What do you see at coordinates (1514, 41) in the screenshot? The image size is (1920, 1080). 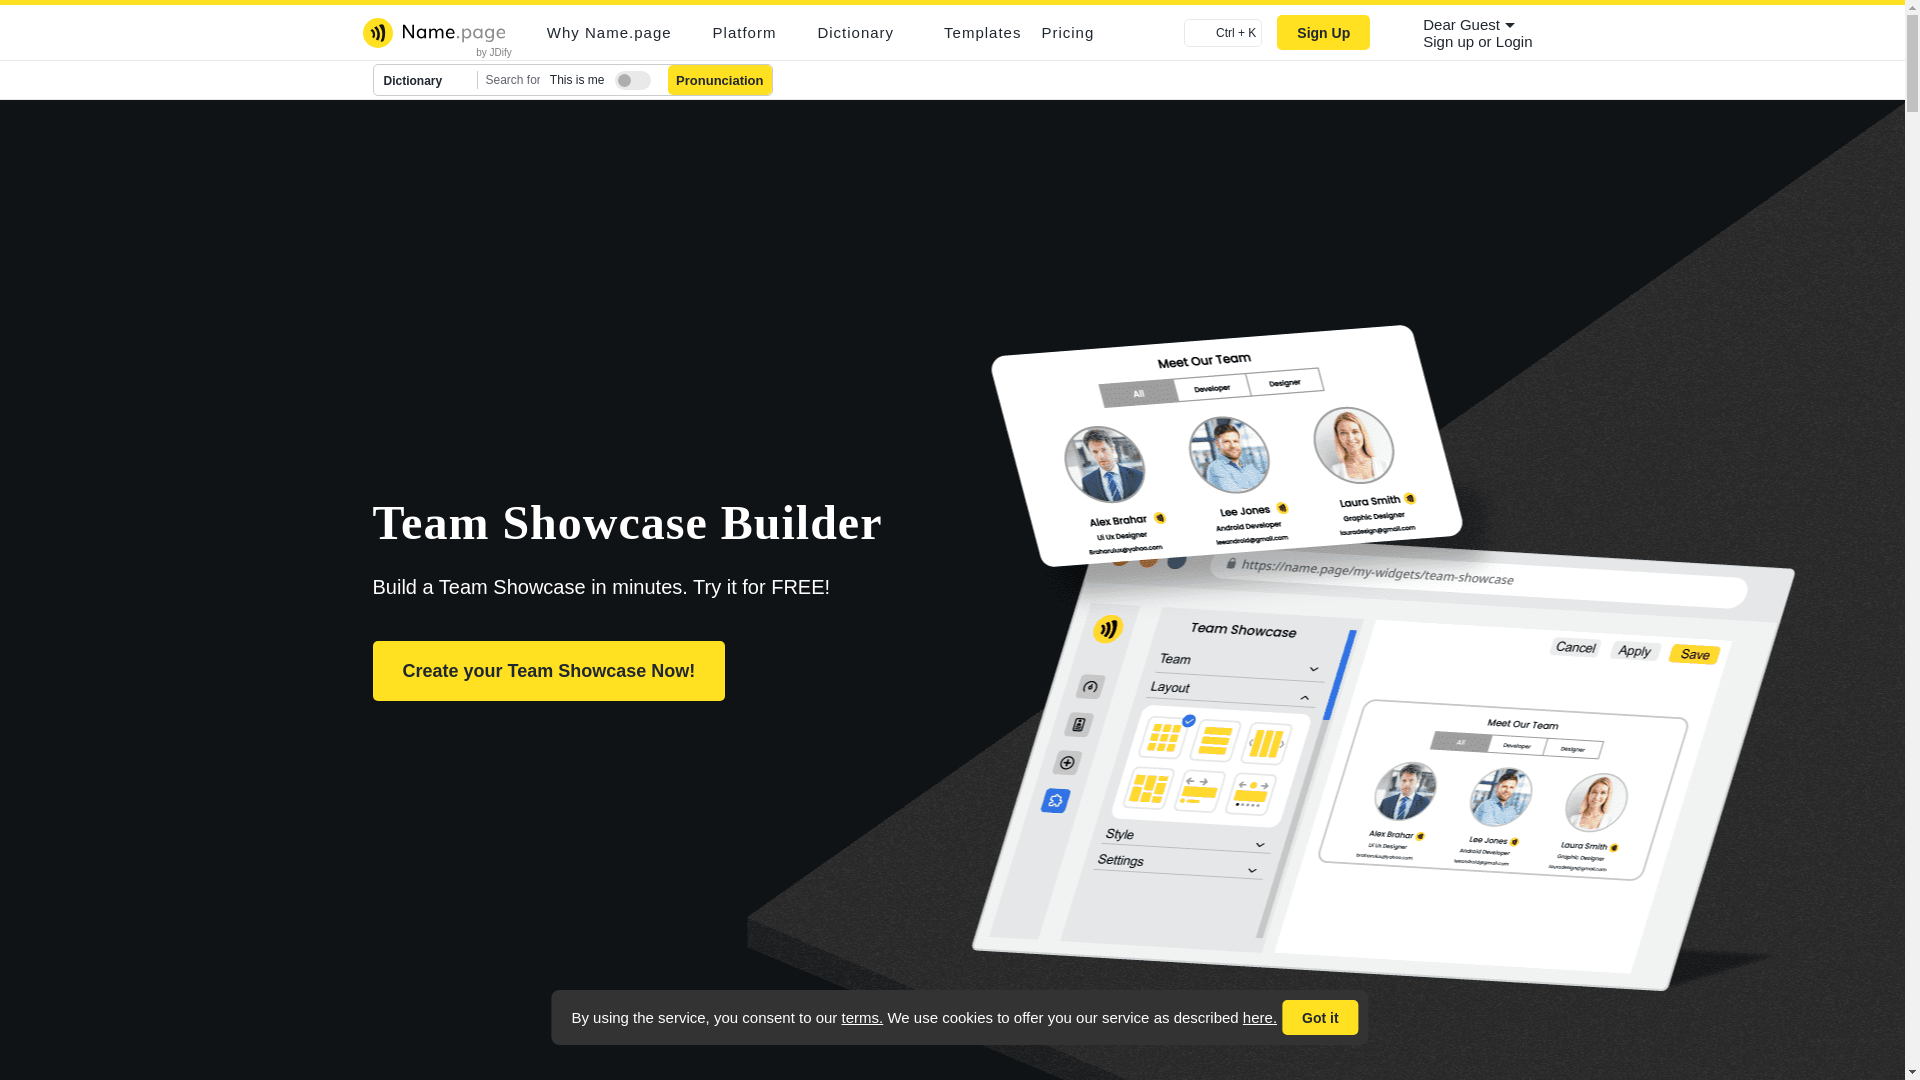 I see `Sign in to your account` at bounding box center [1514, 41].